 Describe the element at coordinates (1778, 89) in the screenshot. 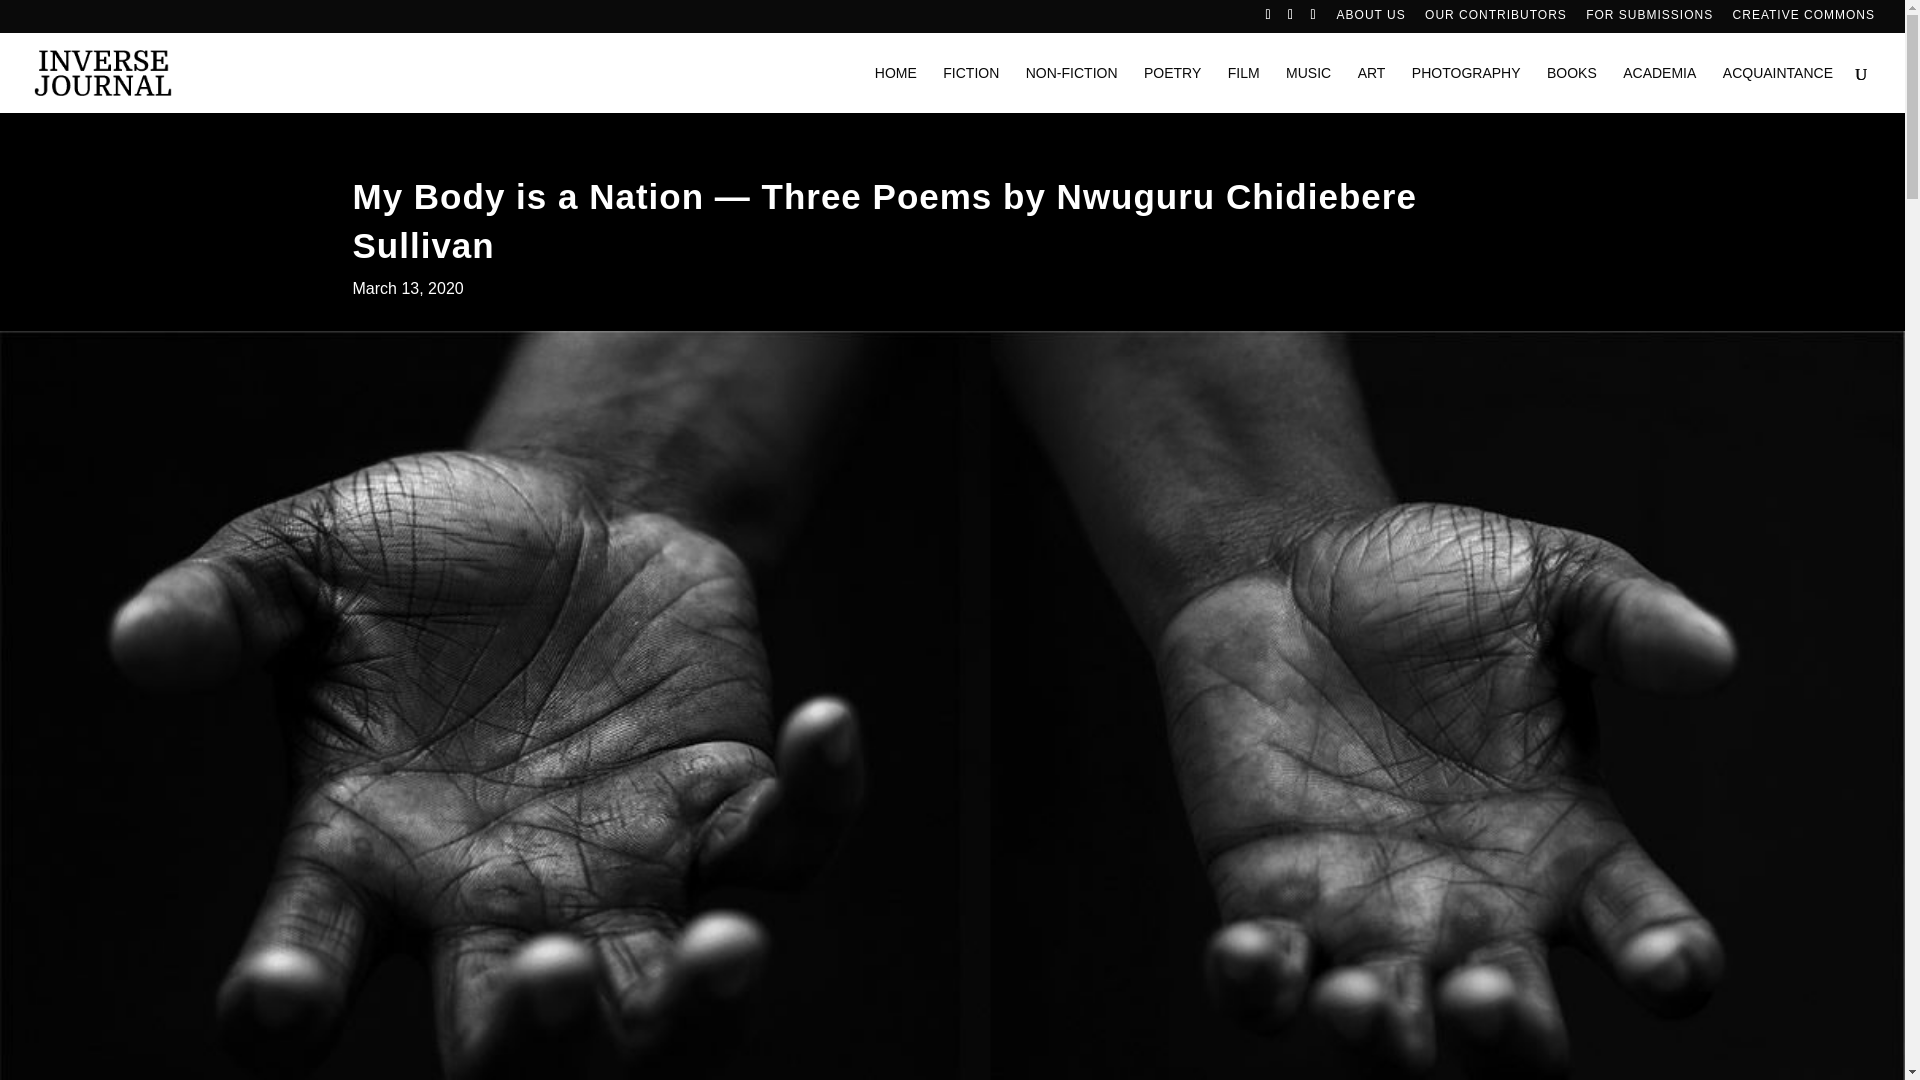

I see `ACQUAINTANCE` at that location.